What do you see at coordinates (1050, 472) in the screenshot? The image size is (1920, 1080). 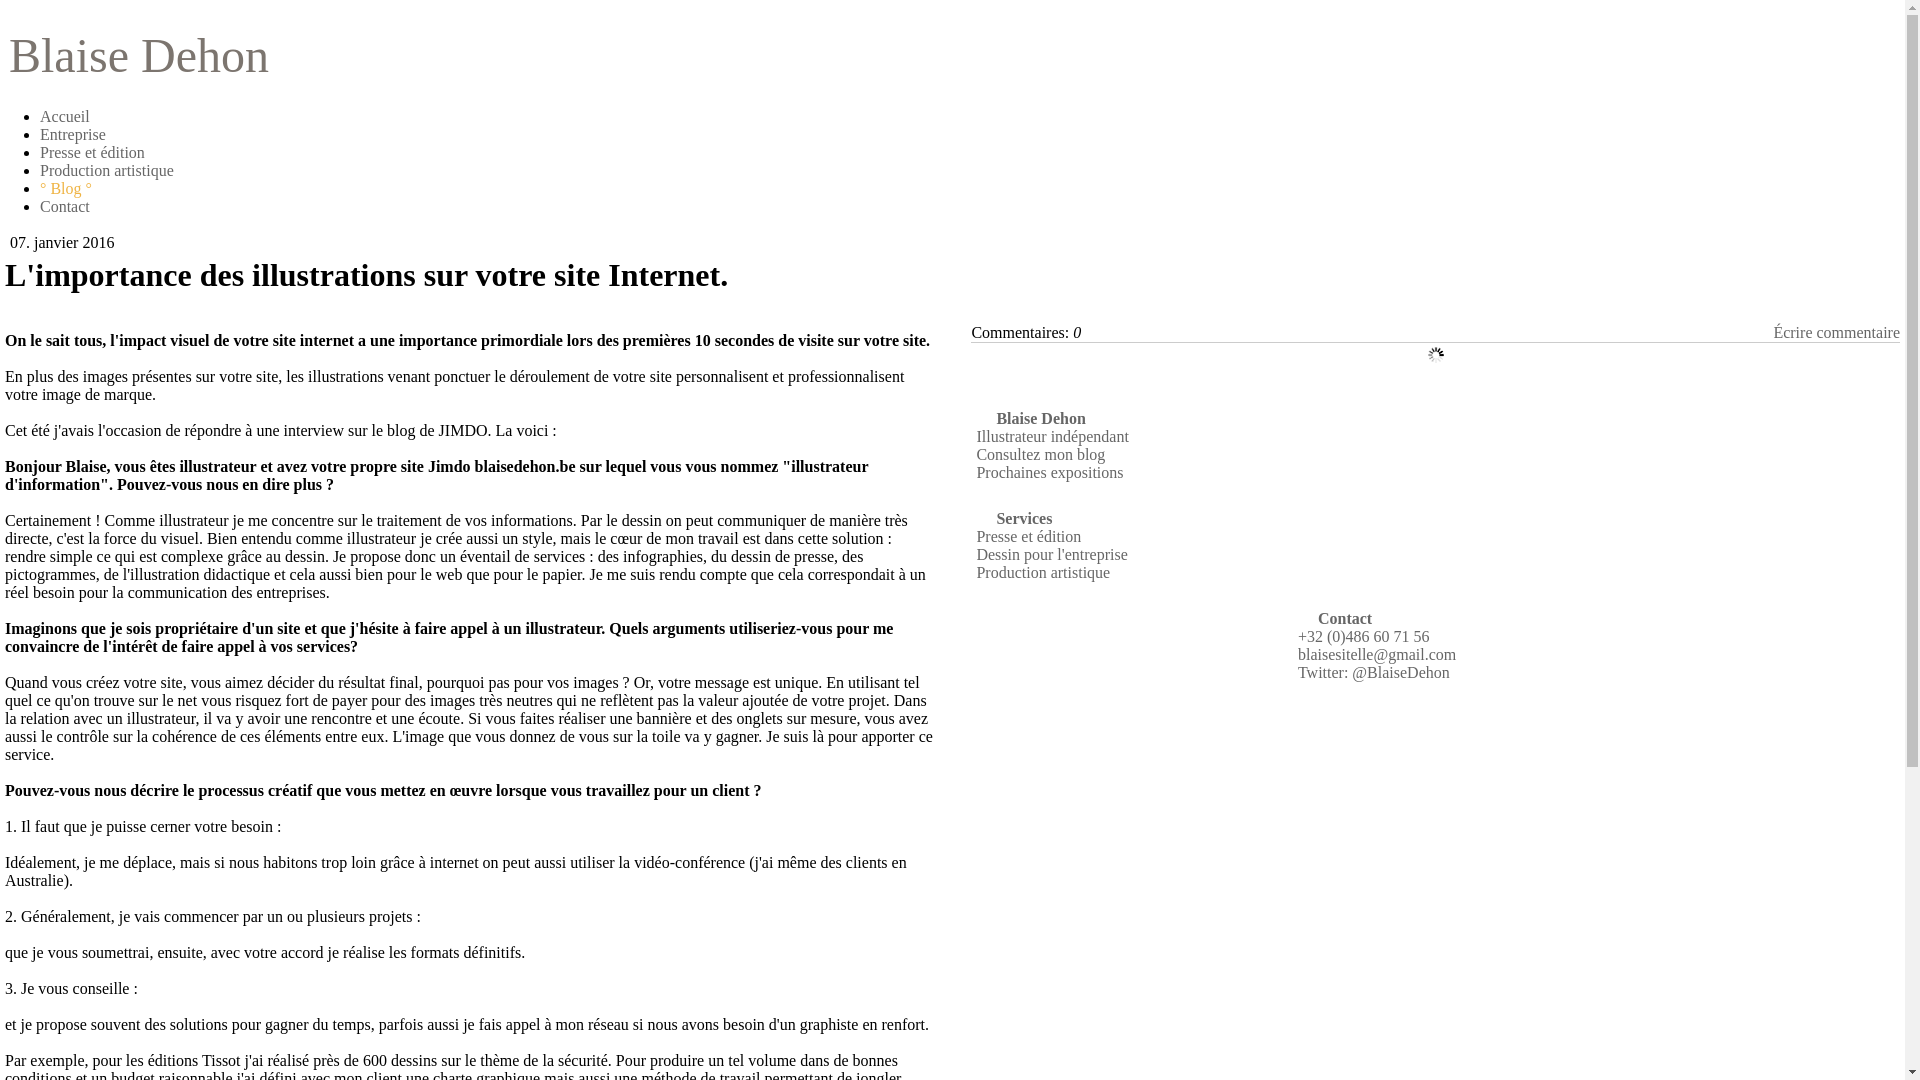 I see `Prochaines expositions` at bounding box center [1050, 472].